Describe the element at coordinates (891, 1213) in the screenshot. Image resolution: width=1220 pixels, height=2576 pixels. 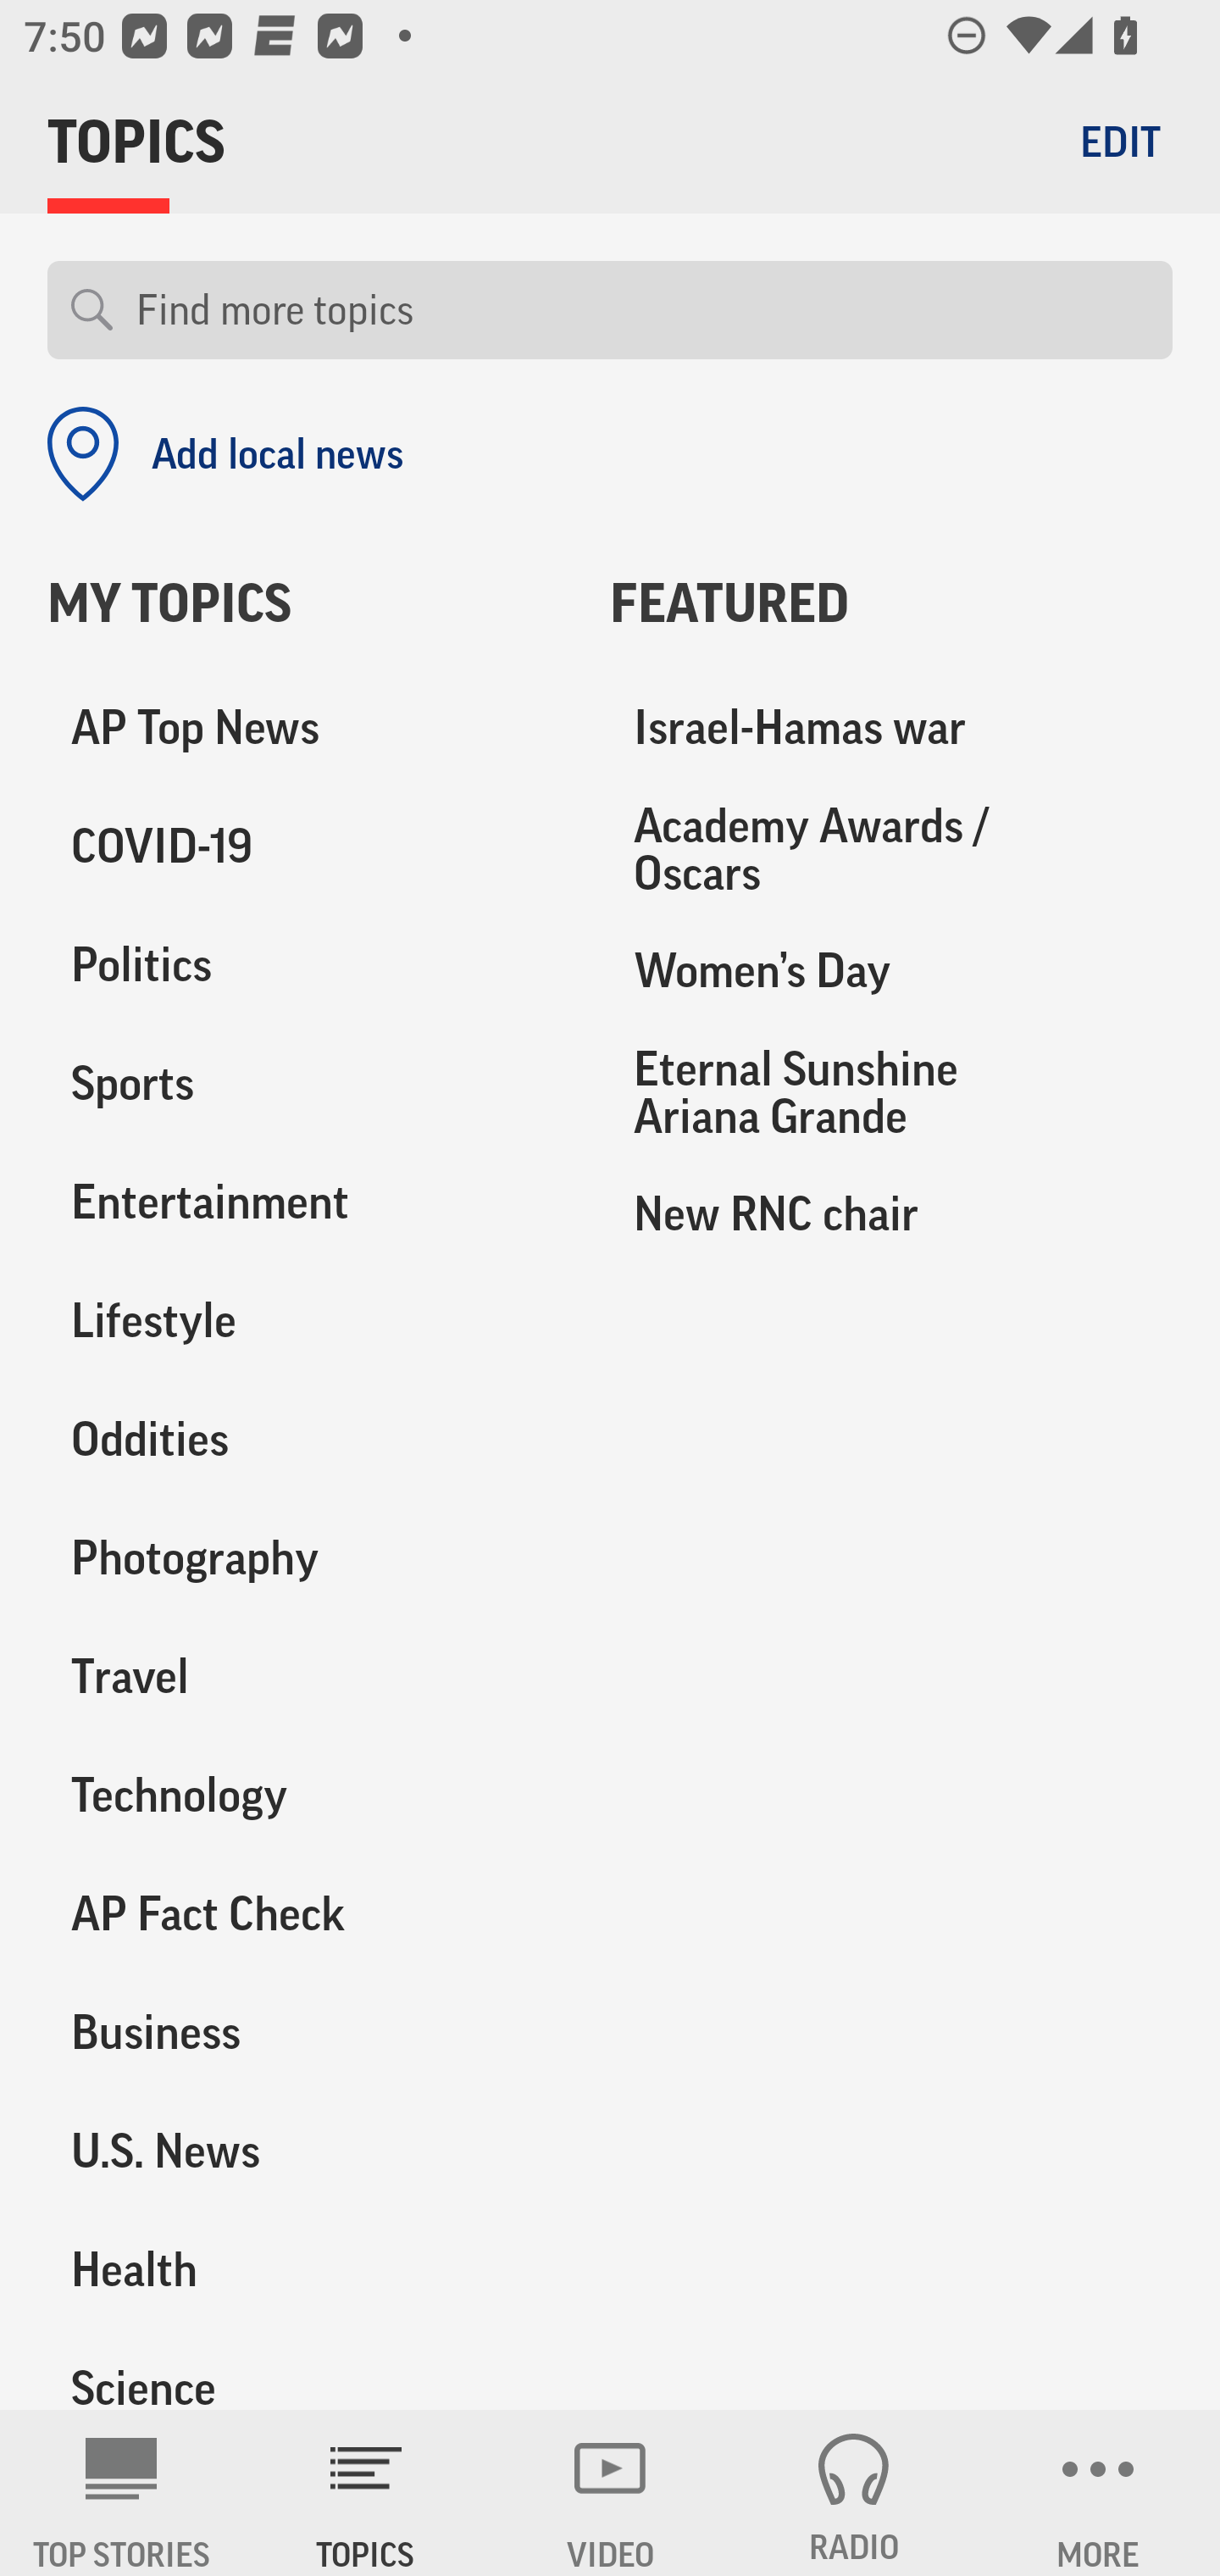
I see `New RNC chair` at that location.